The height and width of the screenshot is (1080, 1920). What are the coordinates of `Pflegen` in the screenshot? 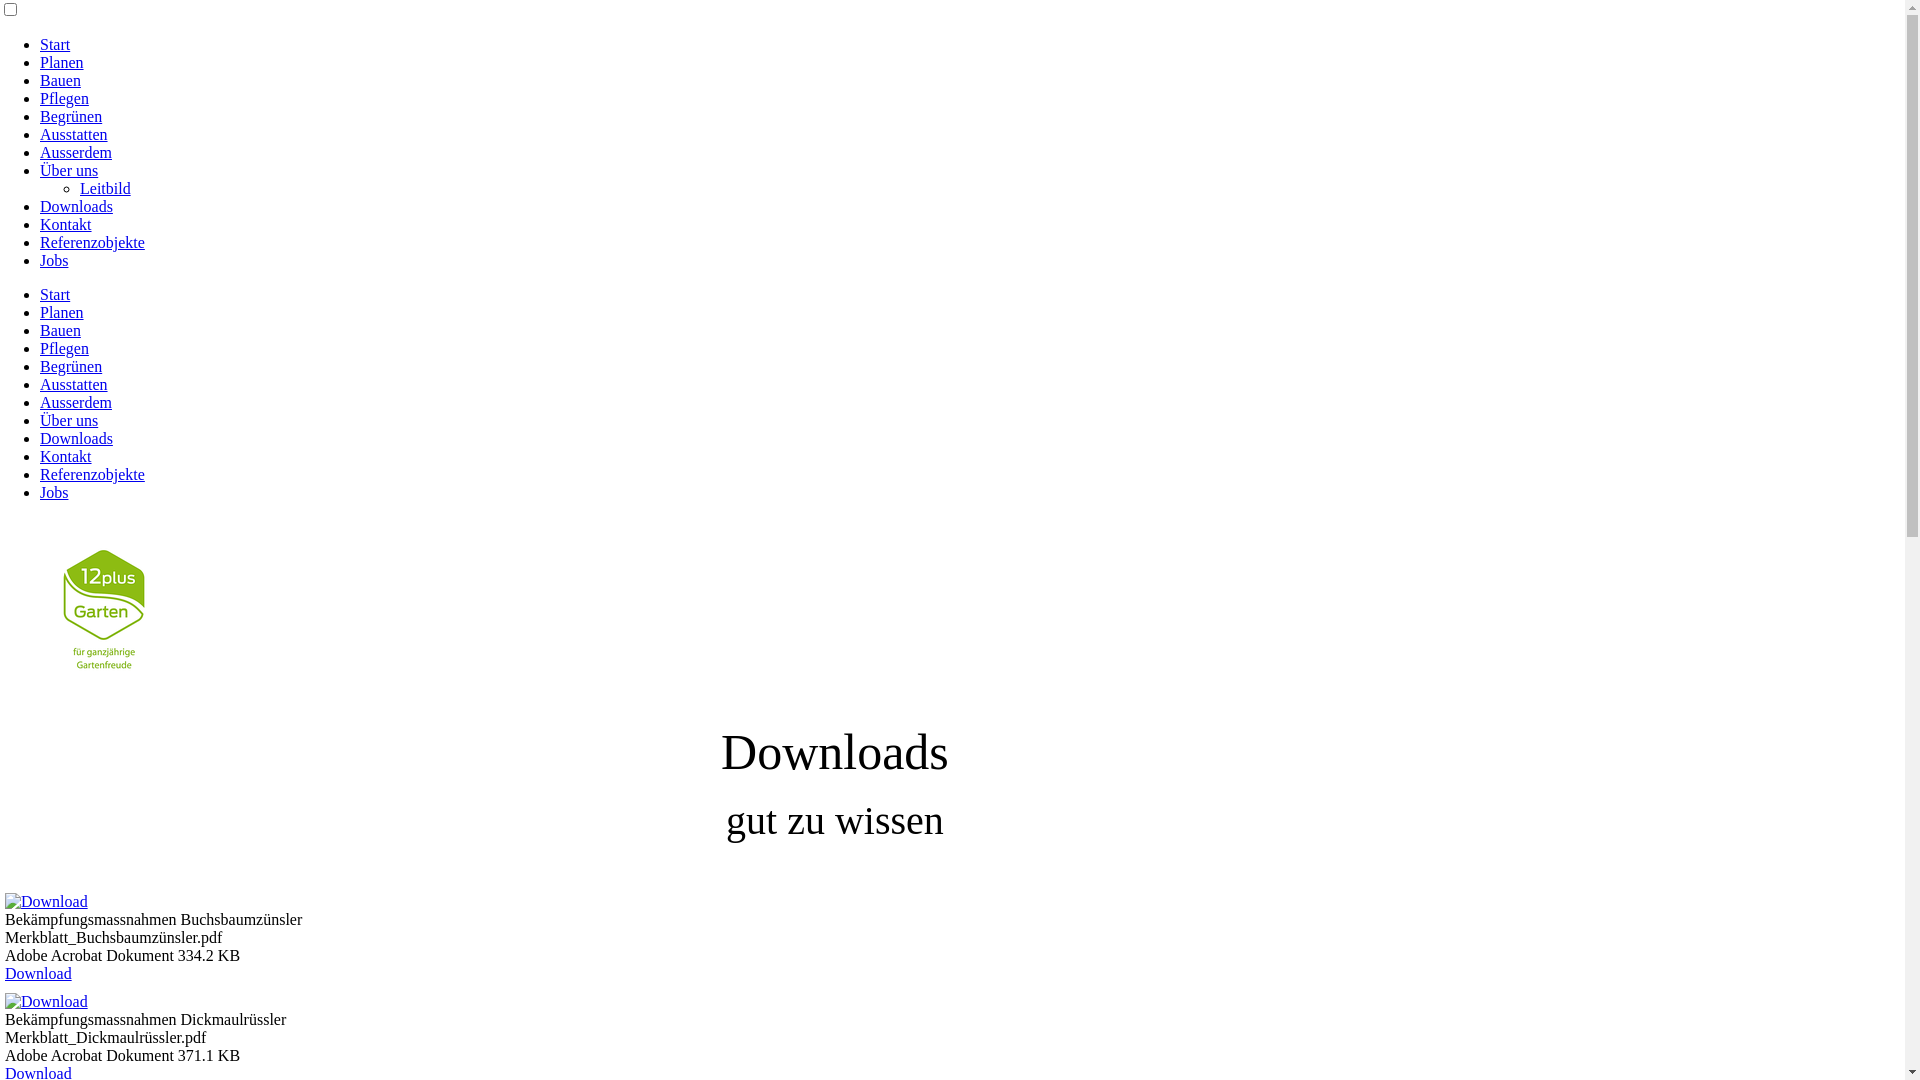 It's located at (64, 98).